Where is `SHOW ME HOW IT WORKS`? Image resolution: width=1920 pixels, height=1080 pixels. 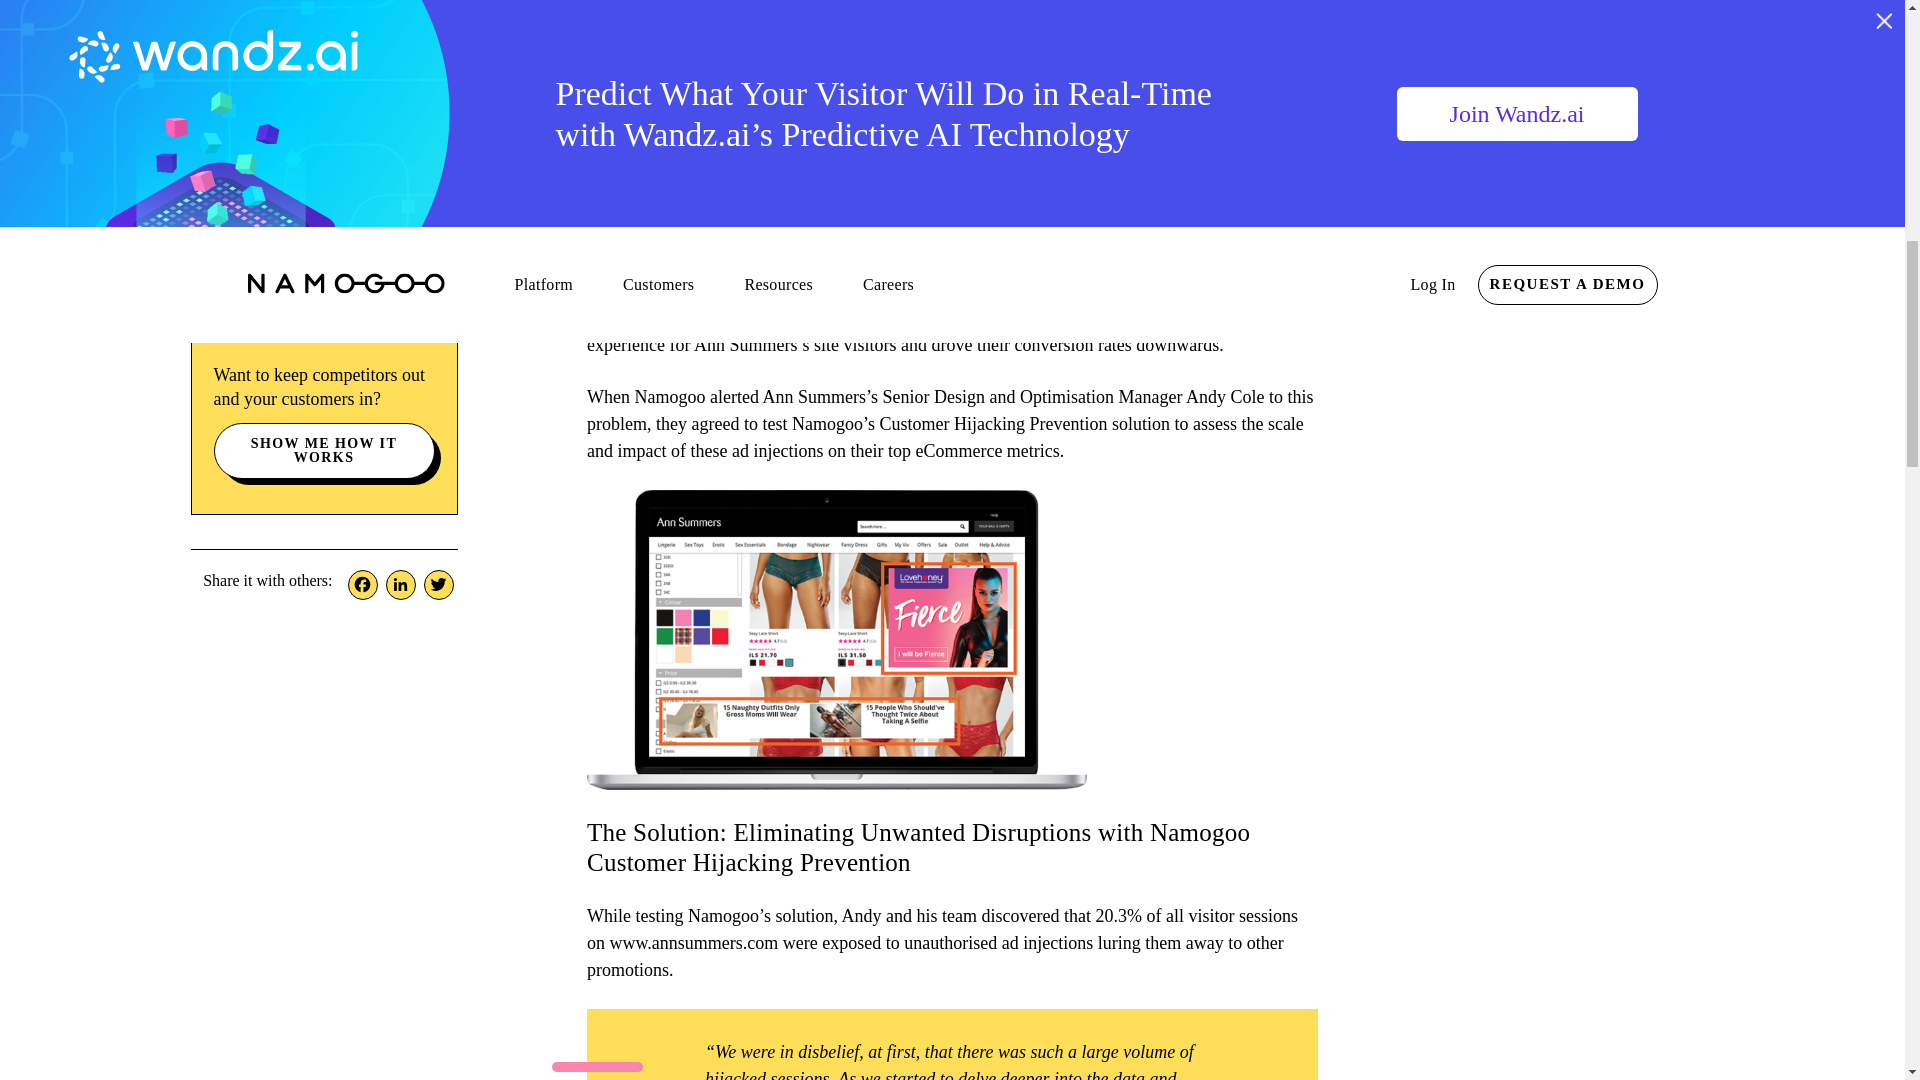
SHOW ME HOW IT WORKS is located at coordinates (324, 451).